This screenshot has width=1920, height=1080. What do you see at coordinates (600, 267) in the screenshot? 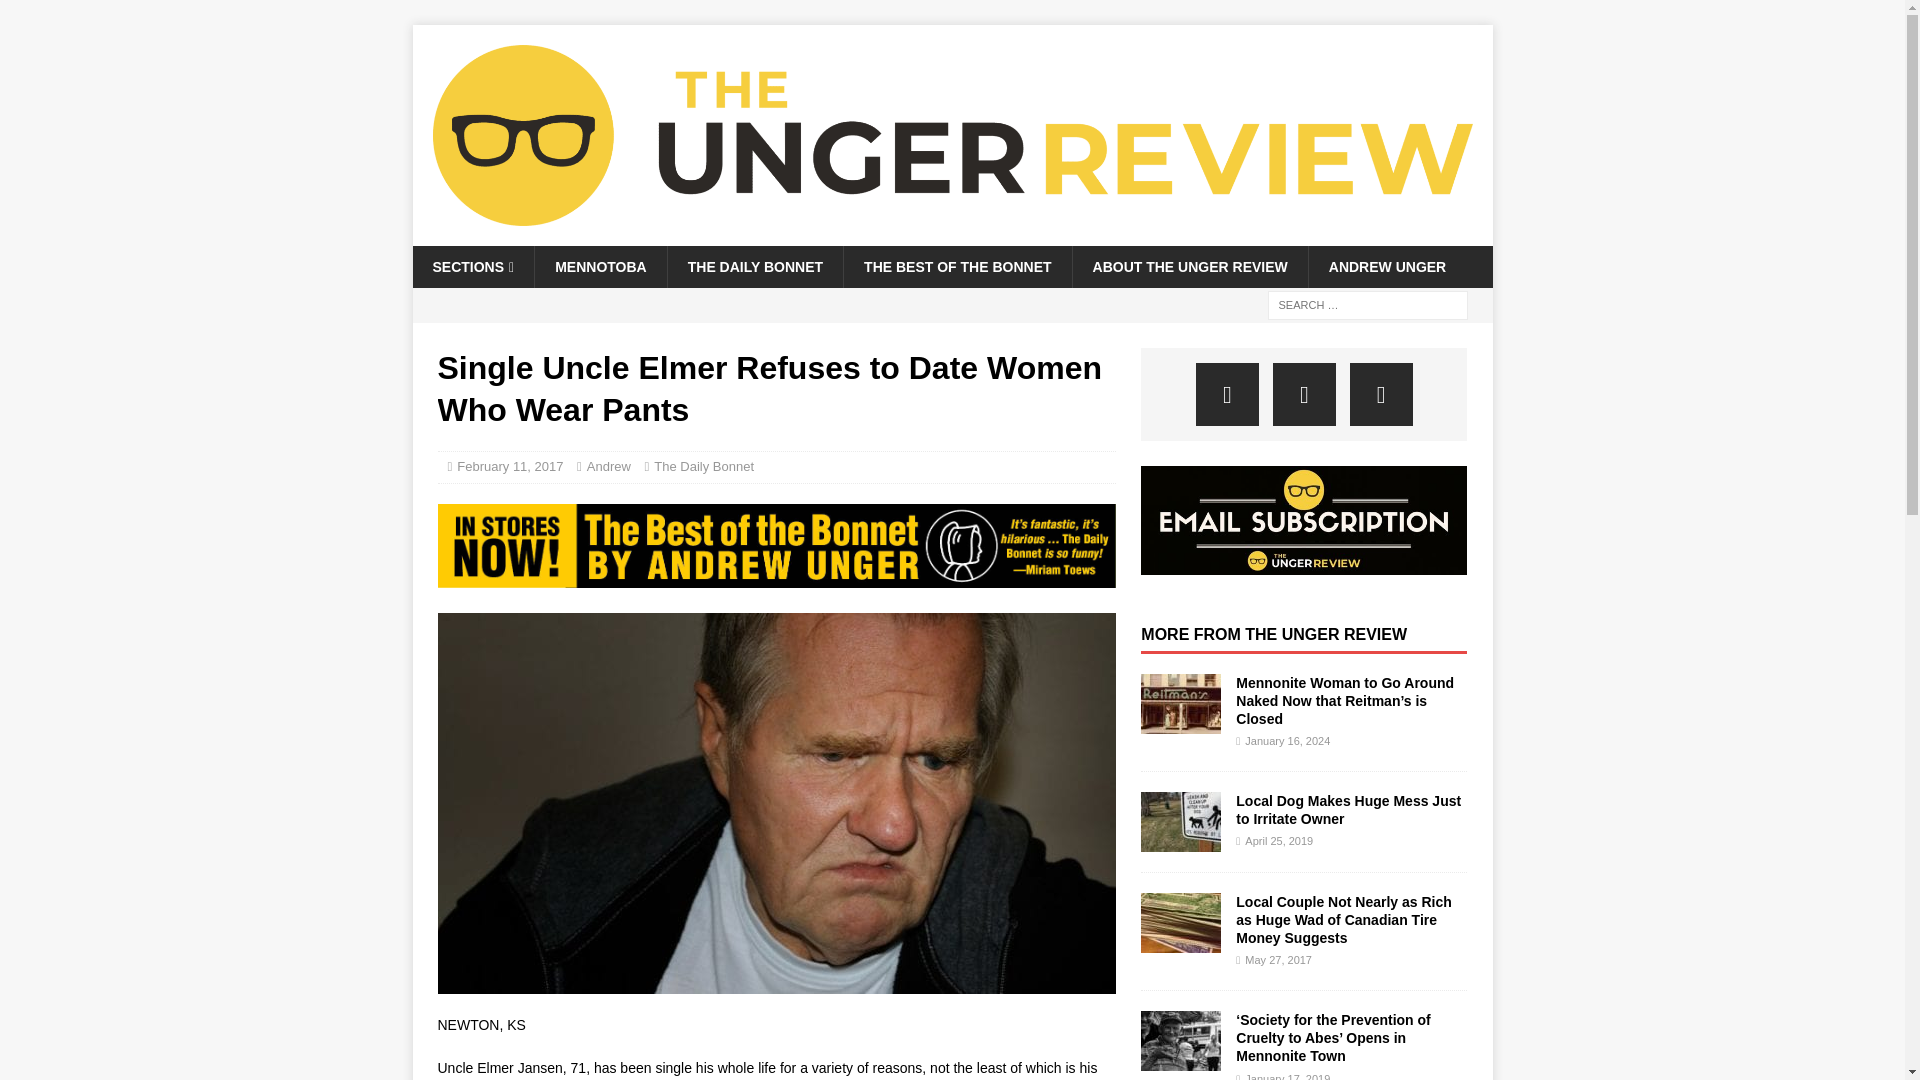
I see `MENNOTOBA` at bounding box center [600, 267].